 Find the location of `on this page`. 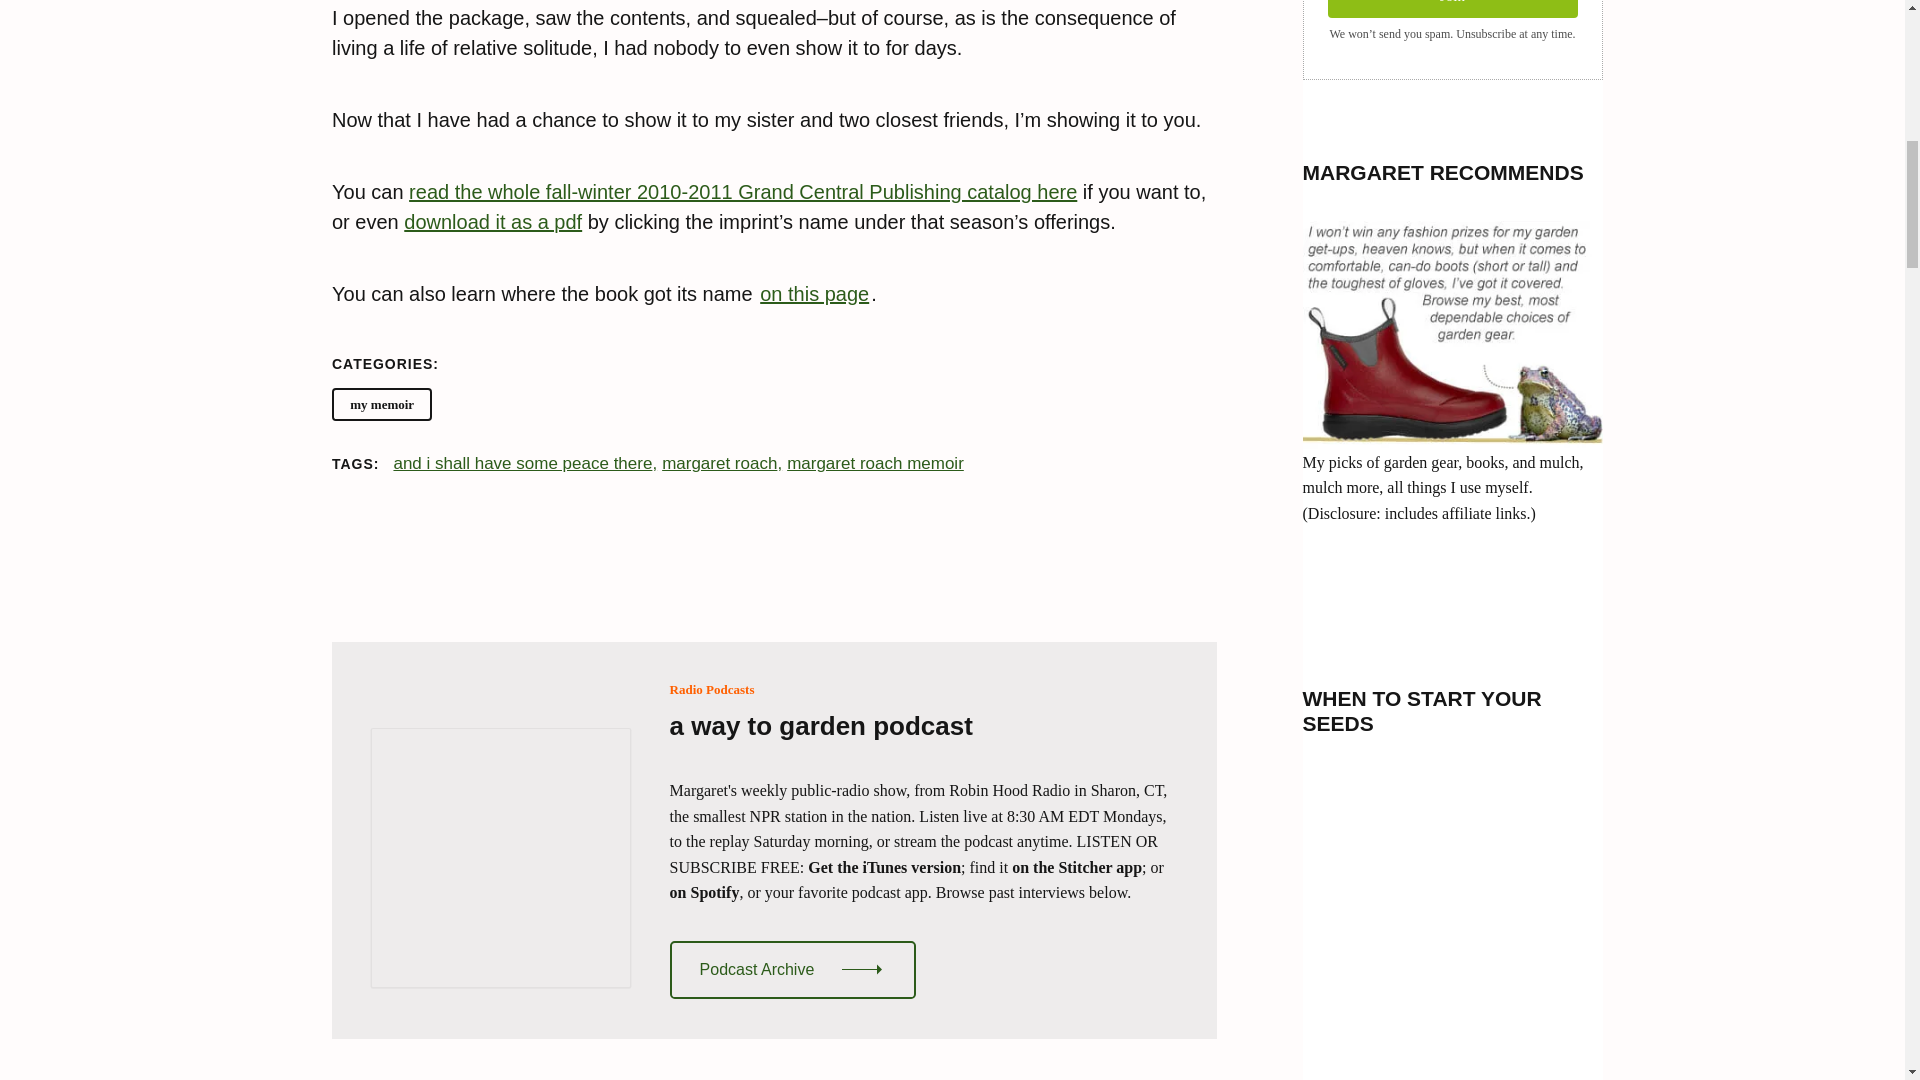

on this page is located at coordinates (814, 293).